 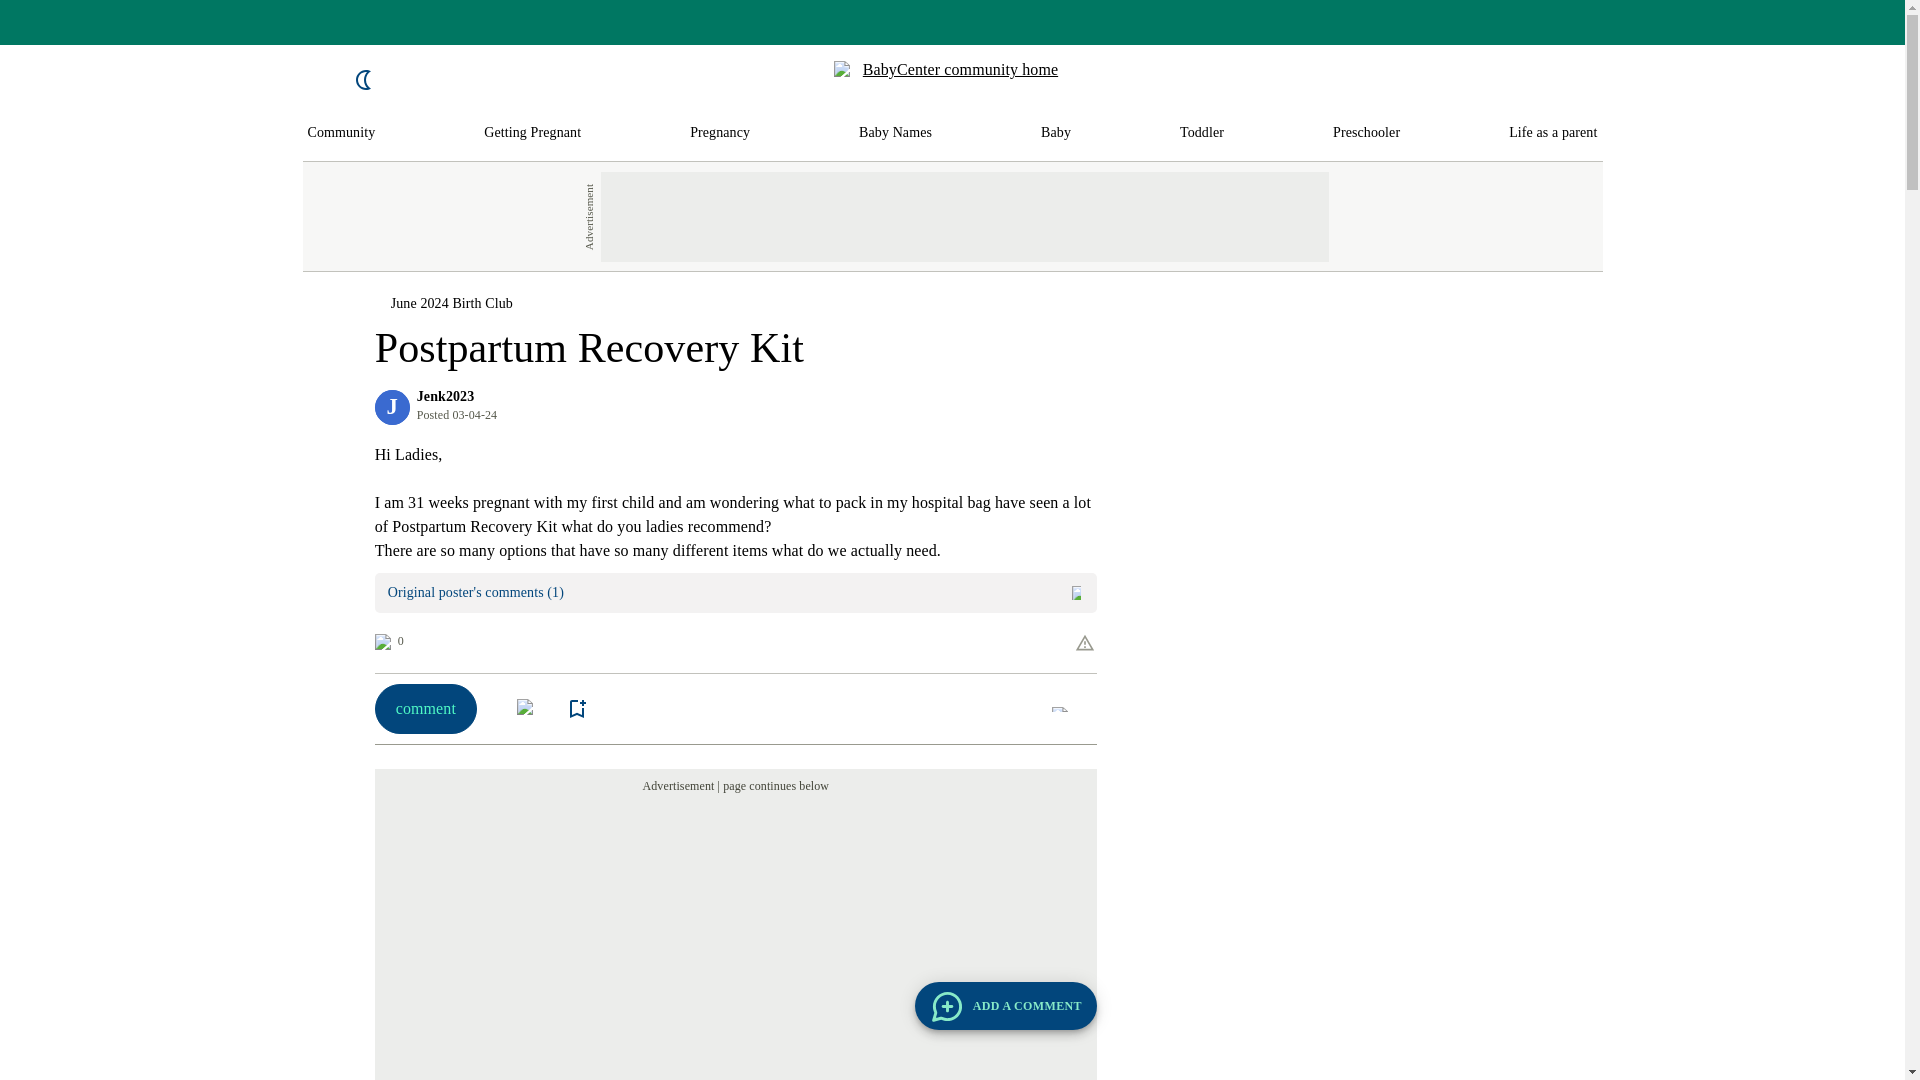 I want to click on Life as a parent, so click(x=1553, y=133).